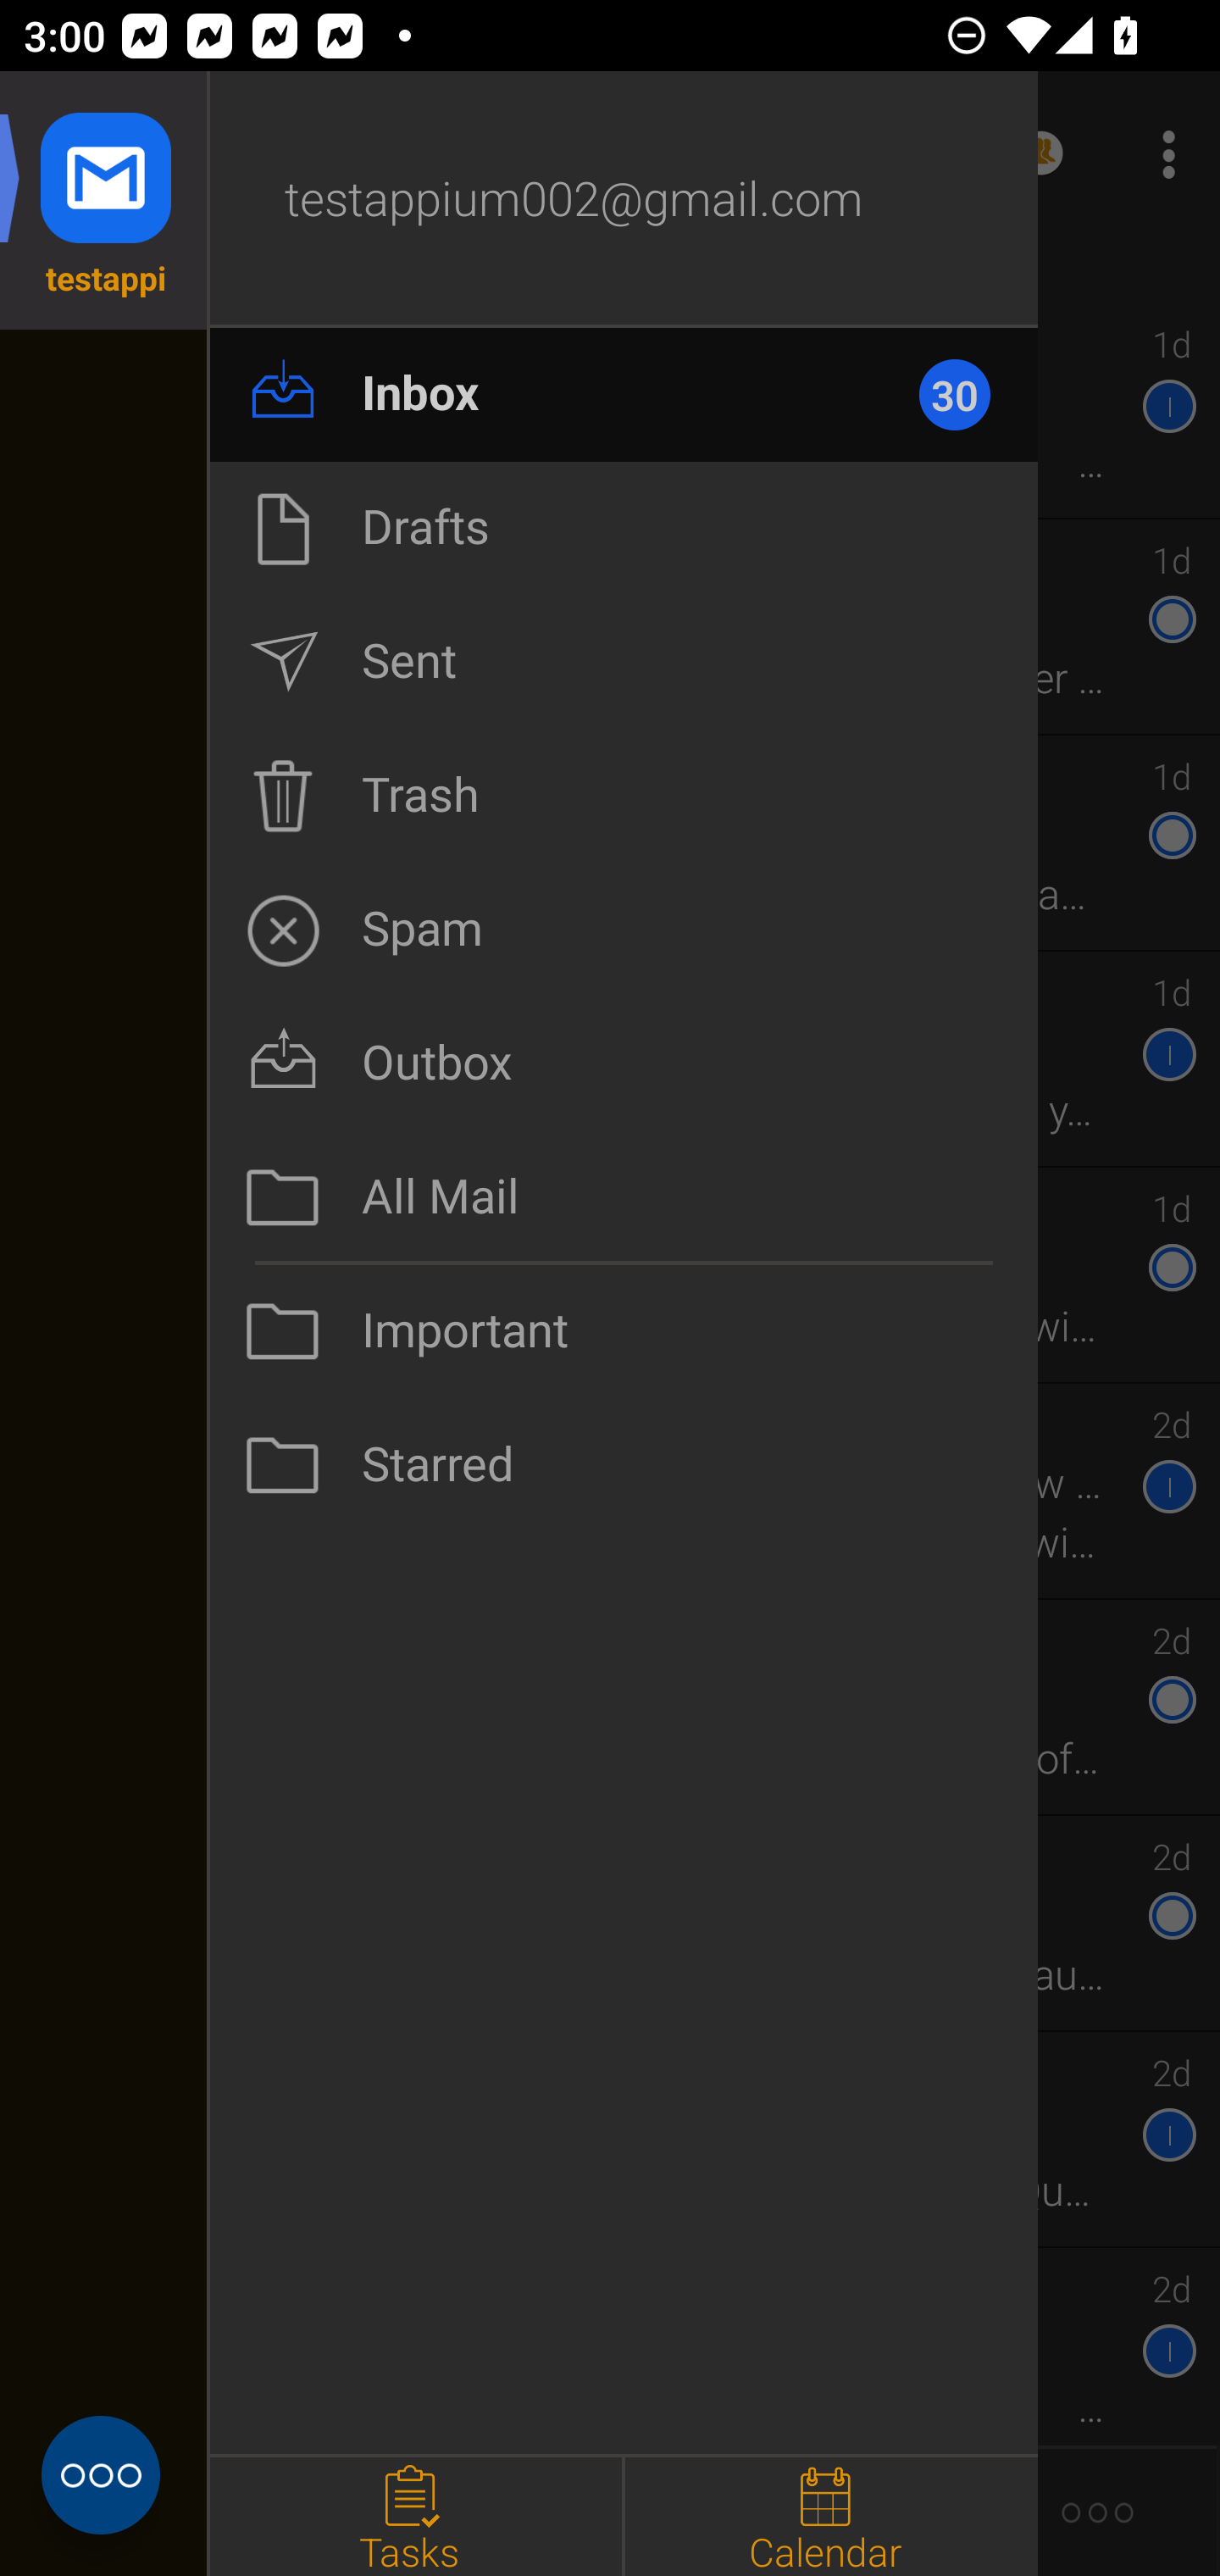  What do you see at coordinates (624, 1197) in the screenshot?
I see `All Mail` at bounding box center [624, 1197].